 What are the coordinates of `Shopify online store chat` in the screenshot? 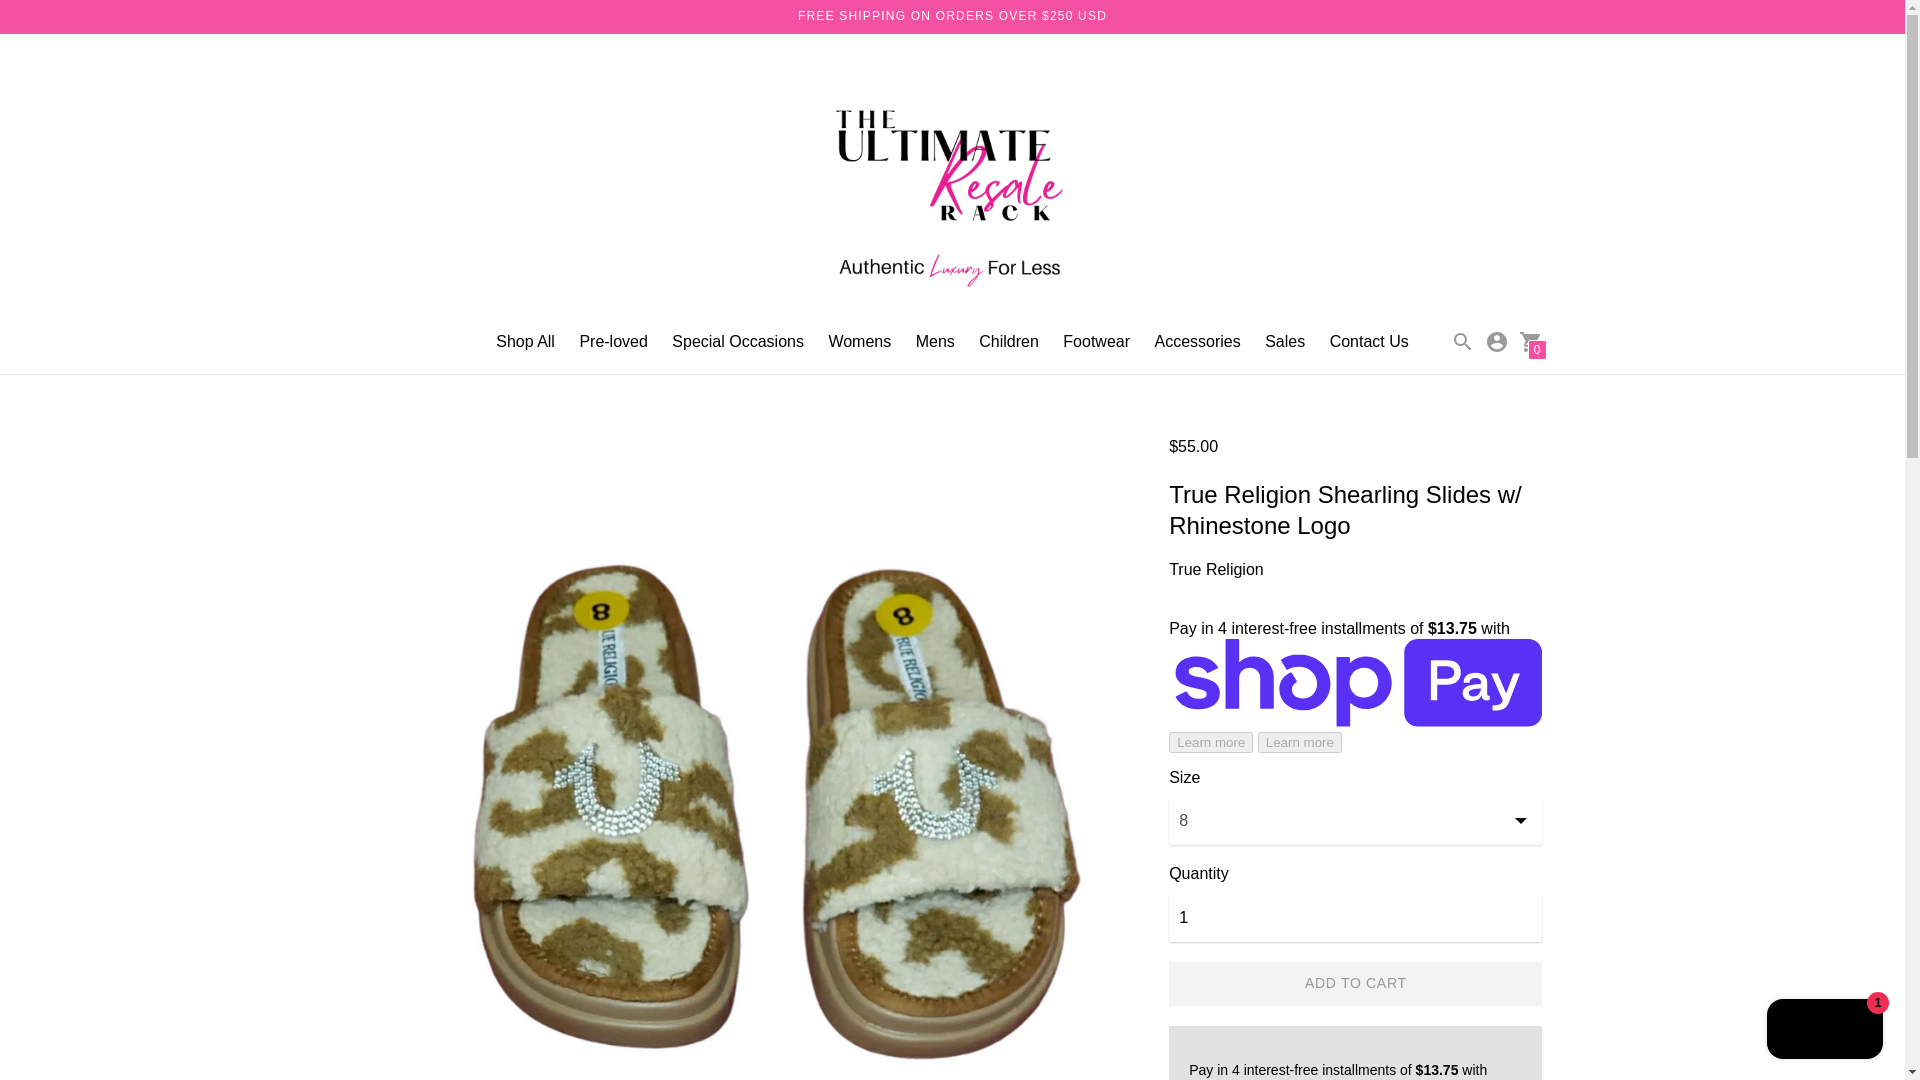 It's located at (1824, 1031).